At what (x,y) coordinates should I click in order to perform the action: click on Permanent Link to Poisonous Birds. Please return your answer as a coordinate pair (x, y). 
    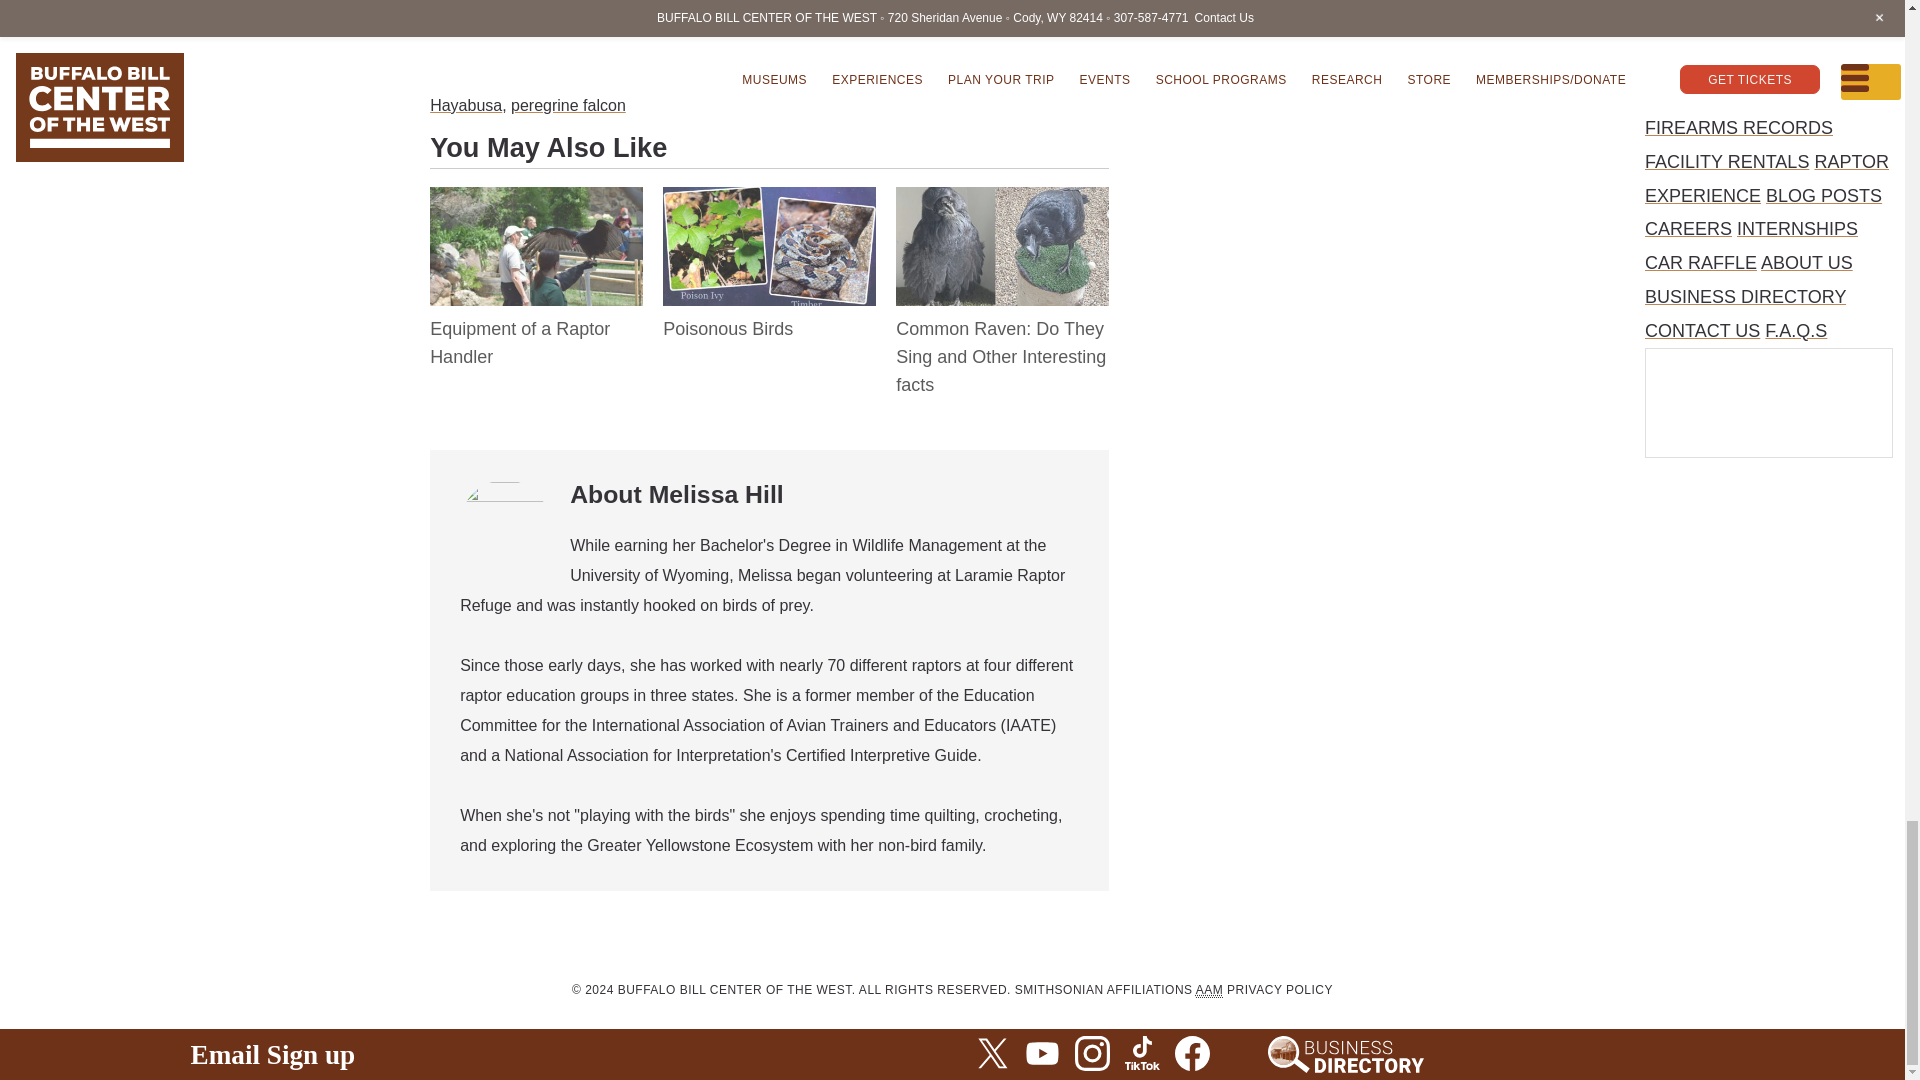
    Looking at the image, I should click on (727, 328).